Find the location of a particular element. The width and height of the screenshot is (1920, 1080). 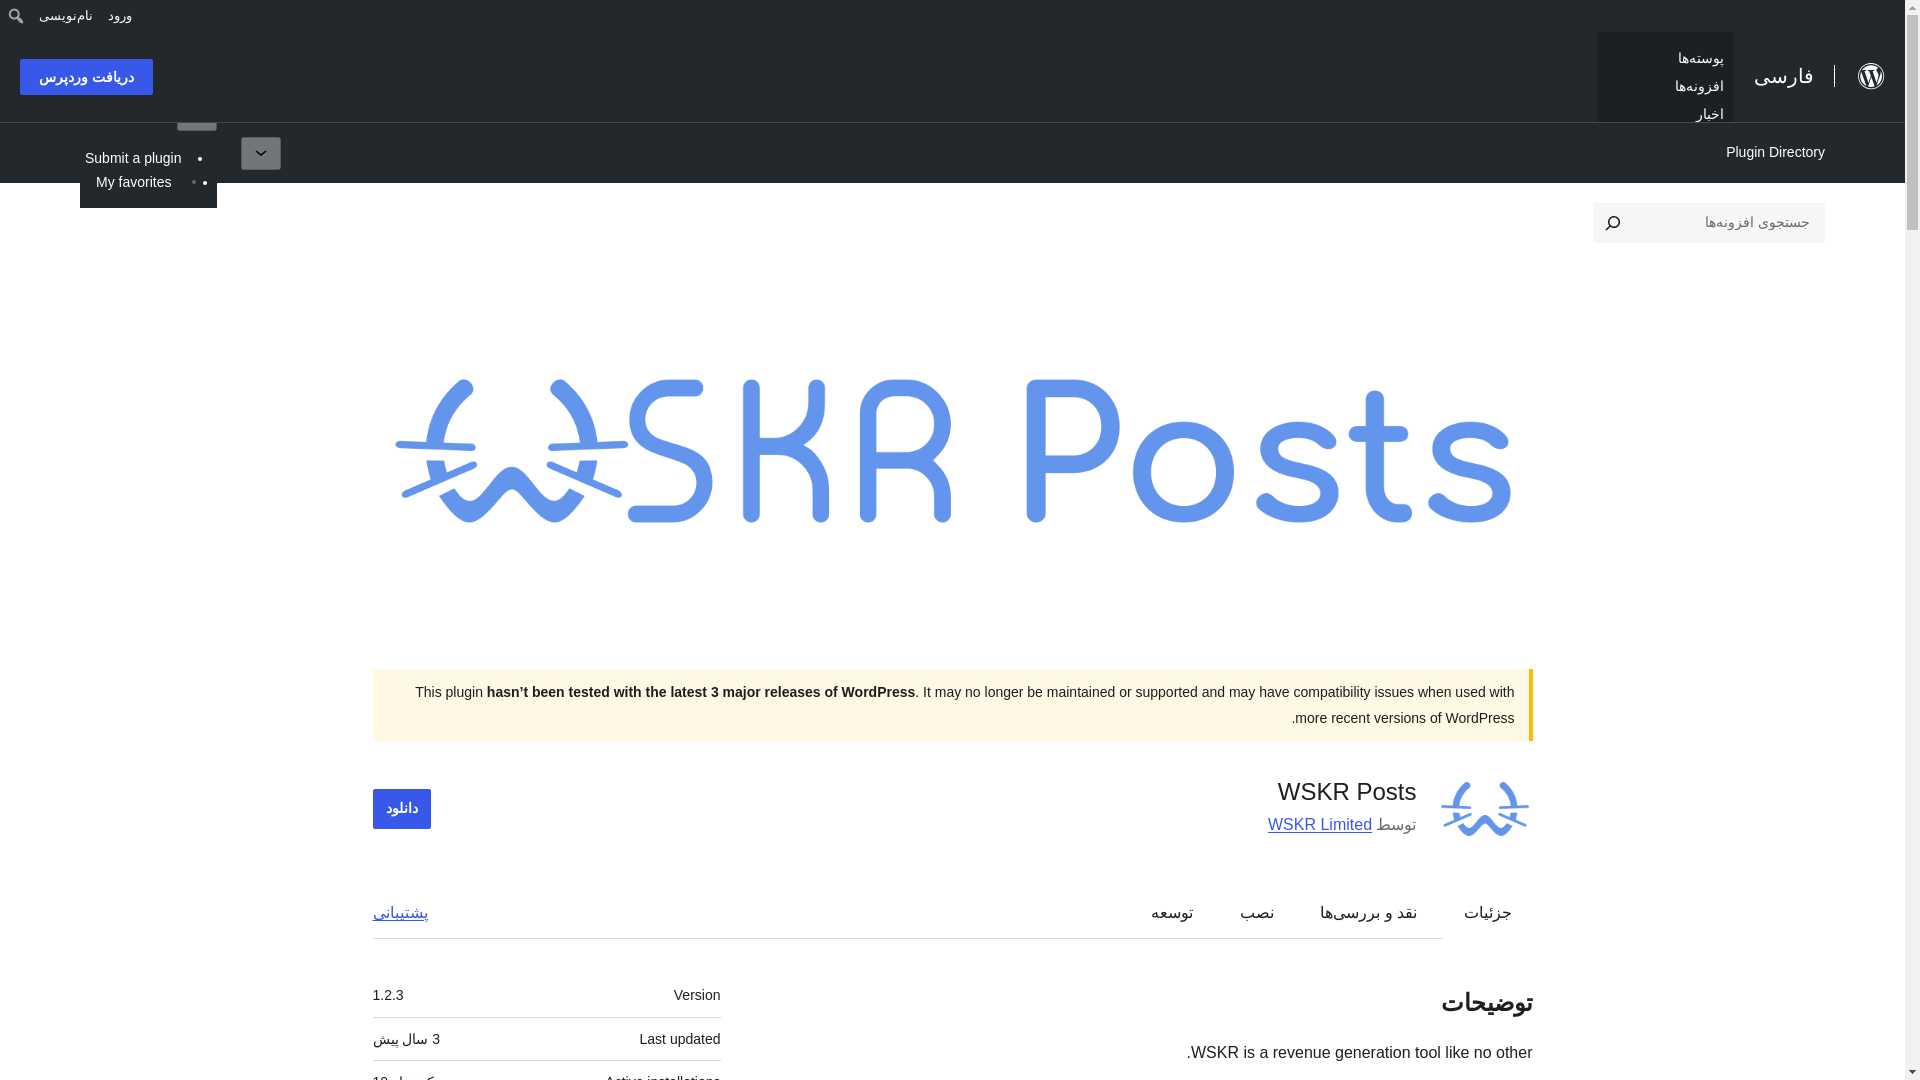

My favorites is located at coordinates (133, 181).